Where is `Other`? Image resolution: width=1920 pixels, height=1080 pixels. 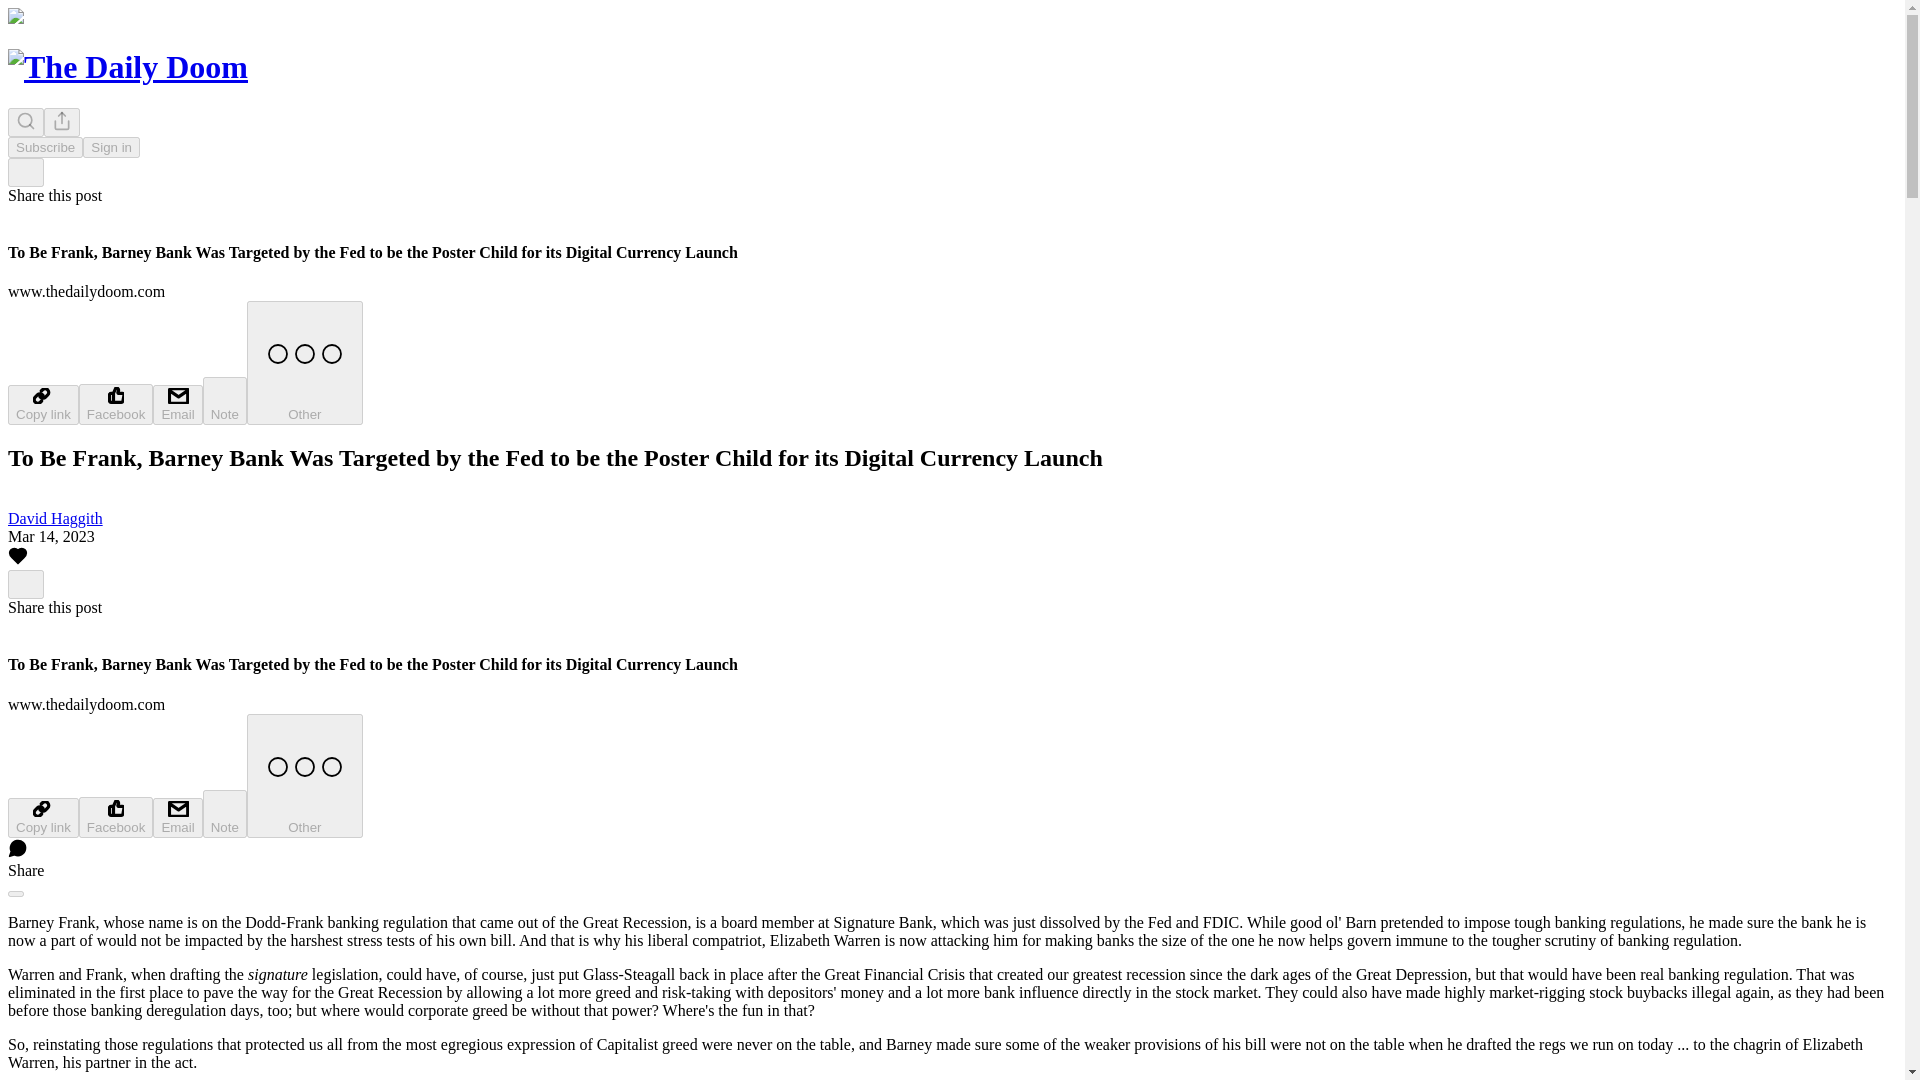
Other is located at coordinates (304, 776).